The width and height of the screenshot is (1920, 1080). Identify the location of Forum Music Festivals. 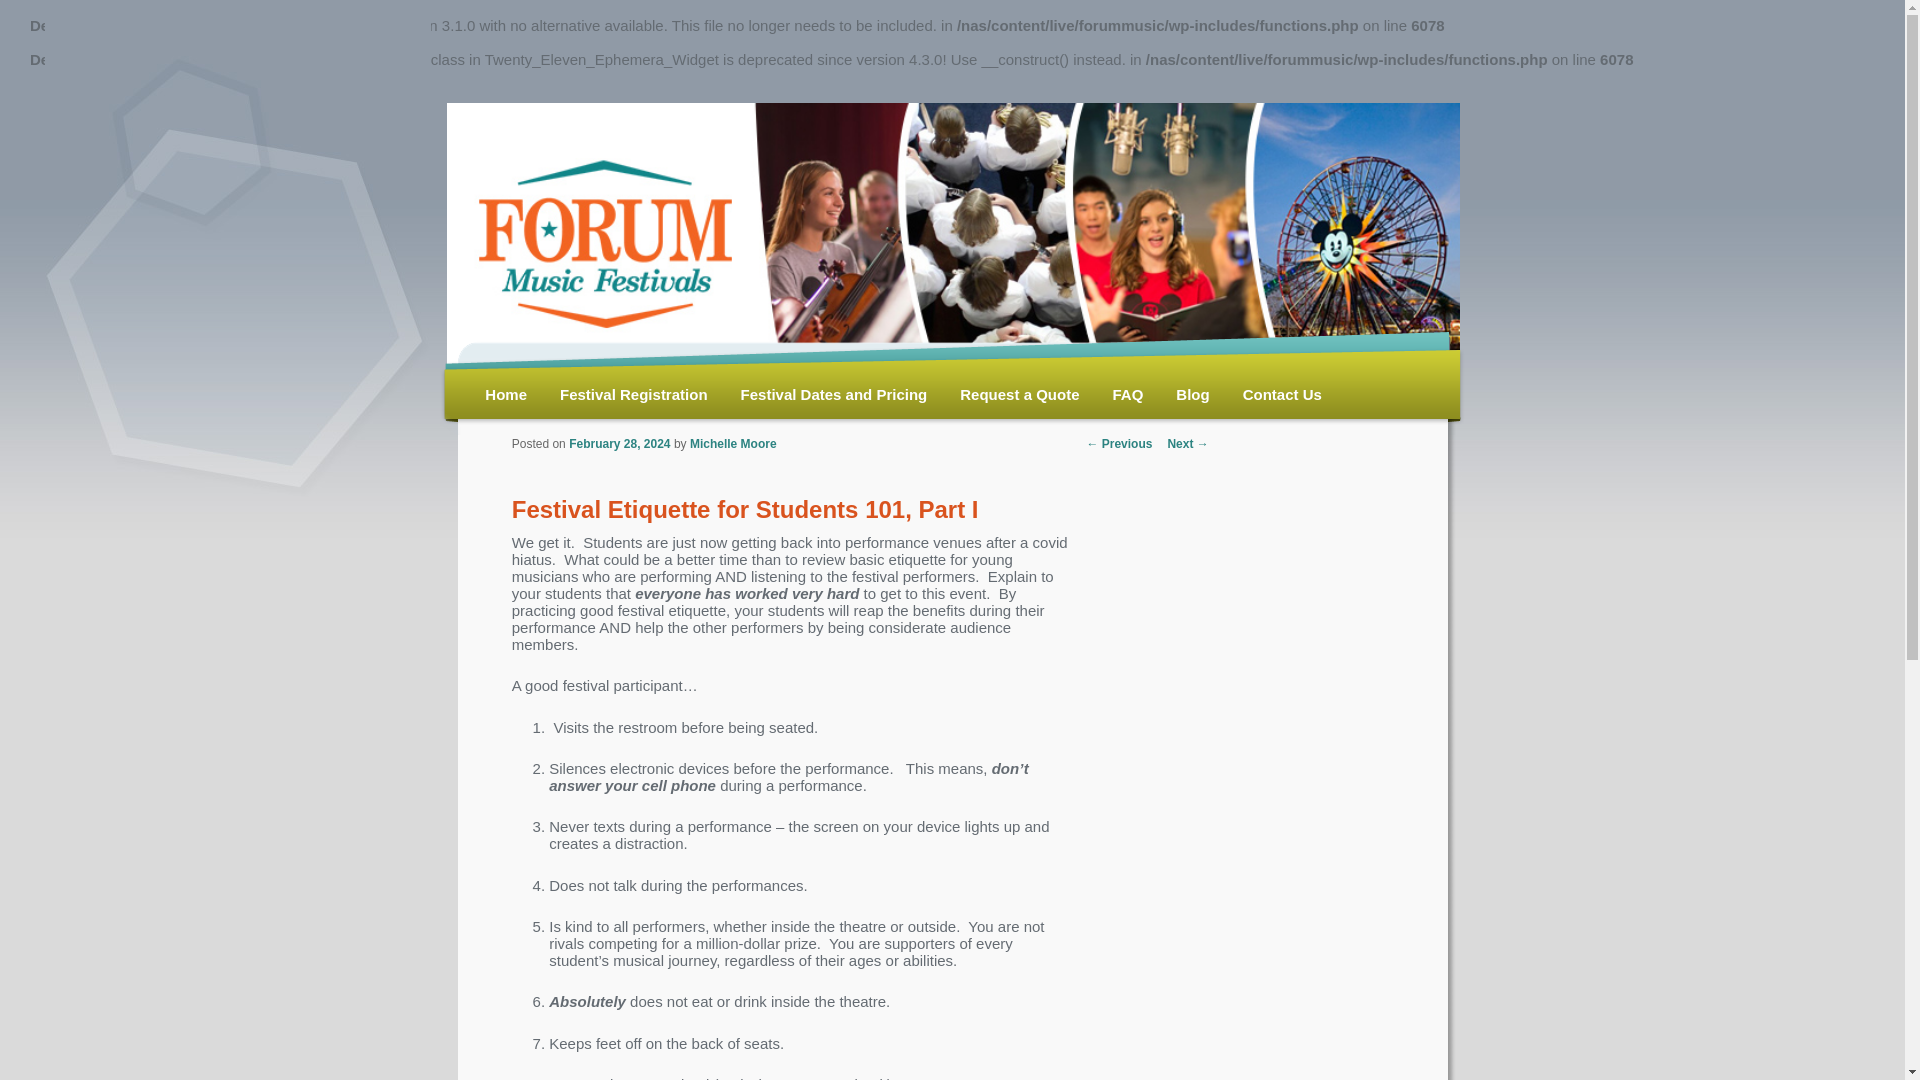
(602, 234).